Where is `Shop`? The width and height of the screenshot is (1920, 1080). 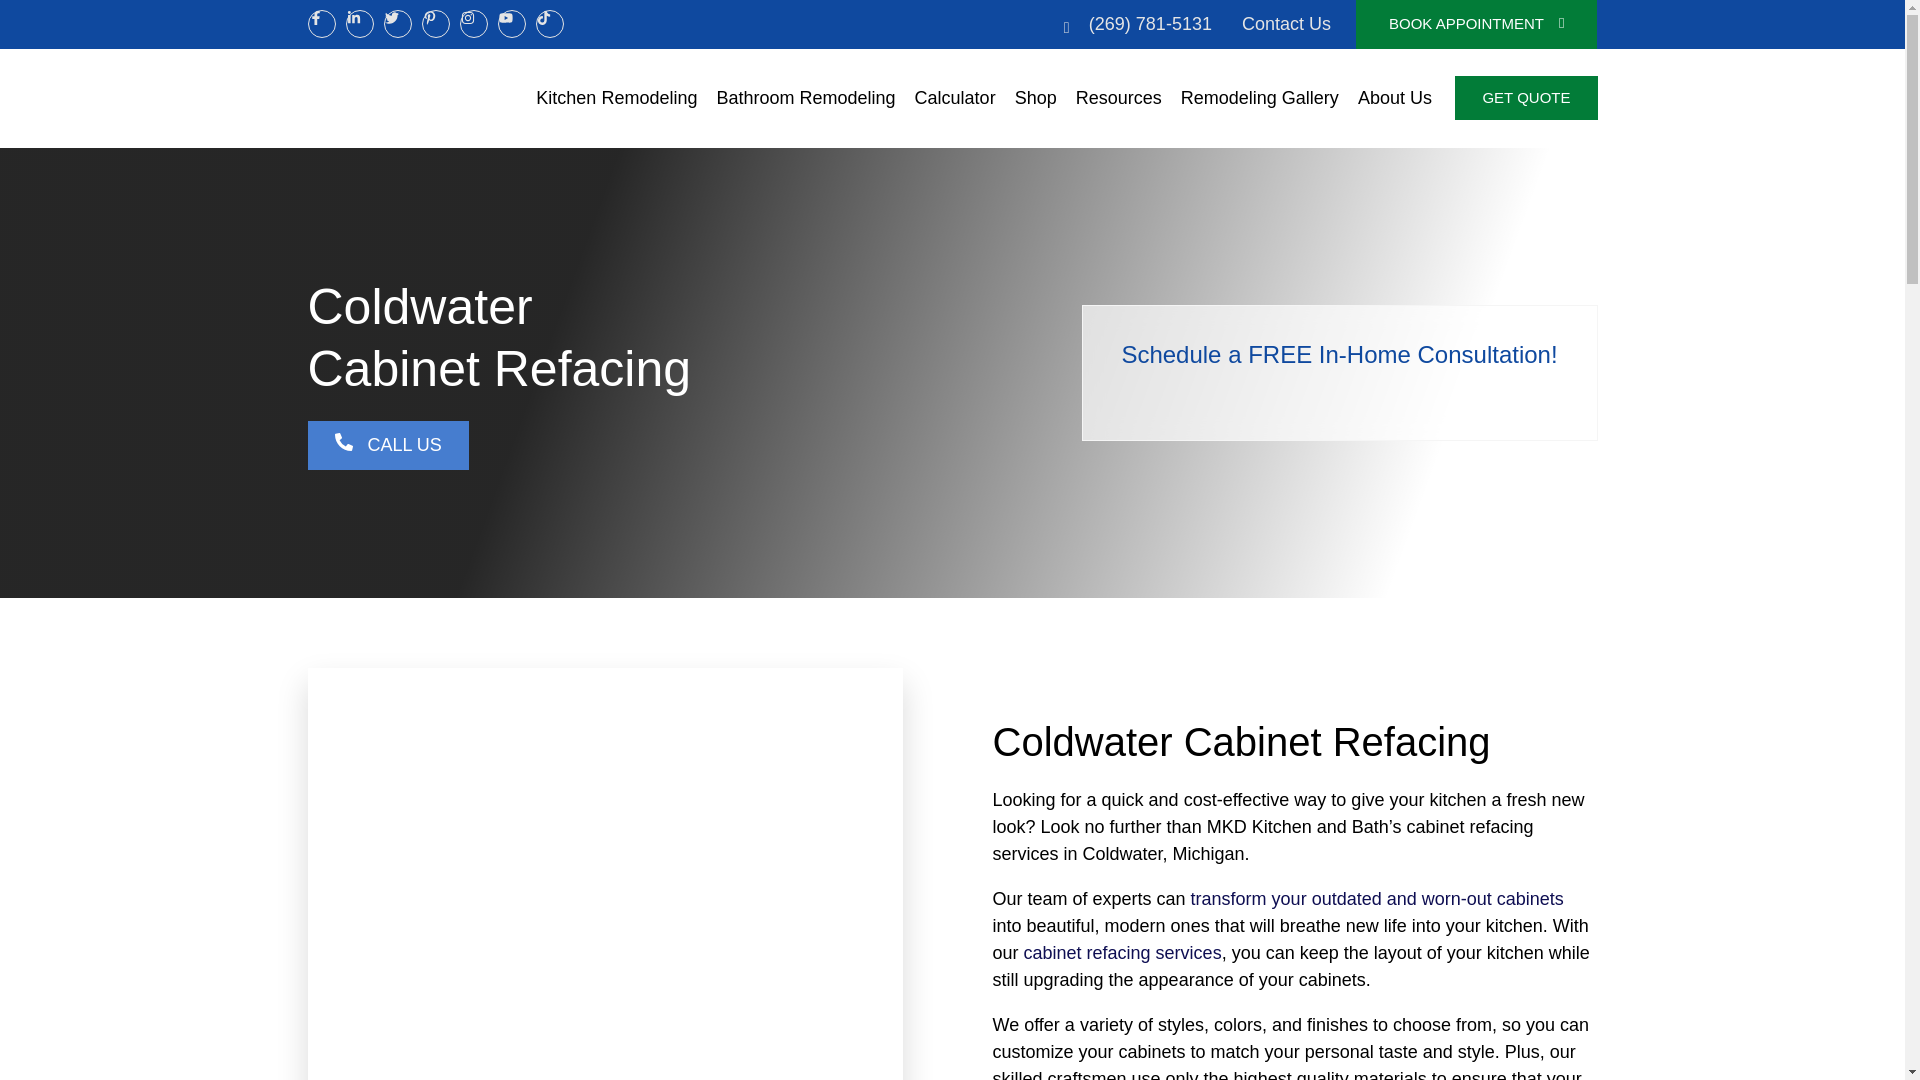
Shop is located at coordinates (1036, 98).